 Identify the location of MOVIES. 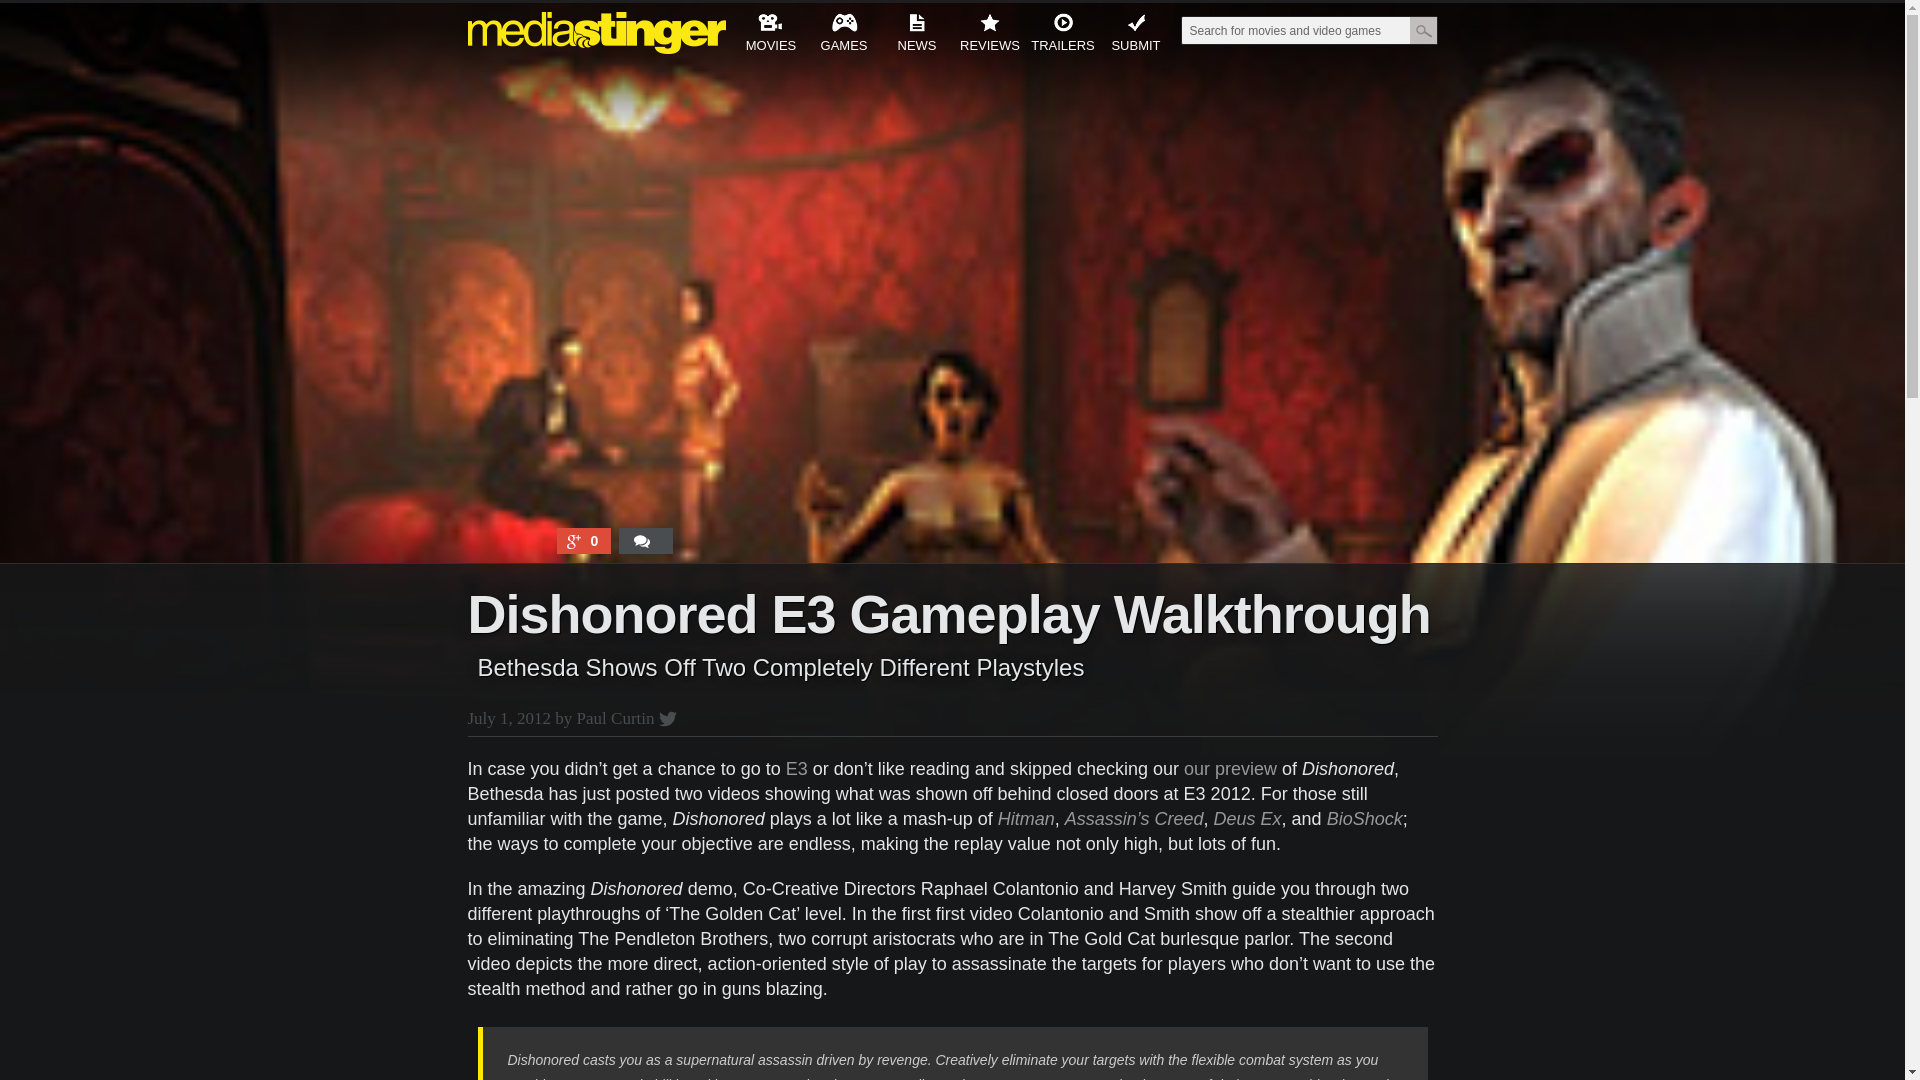
(770, 35).